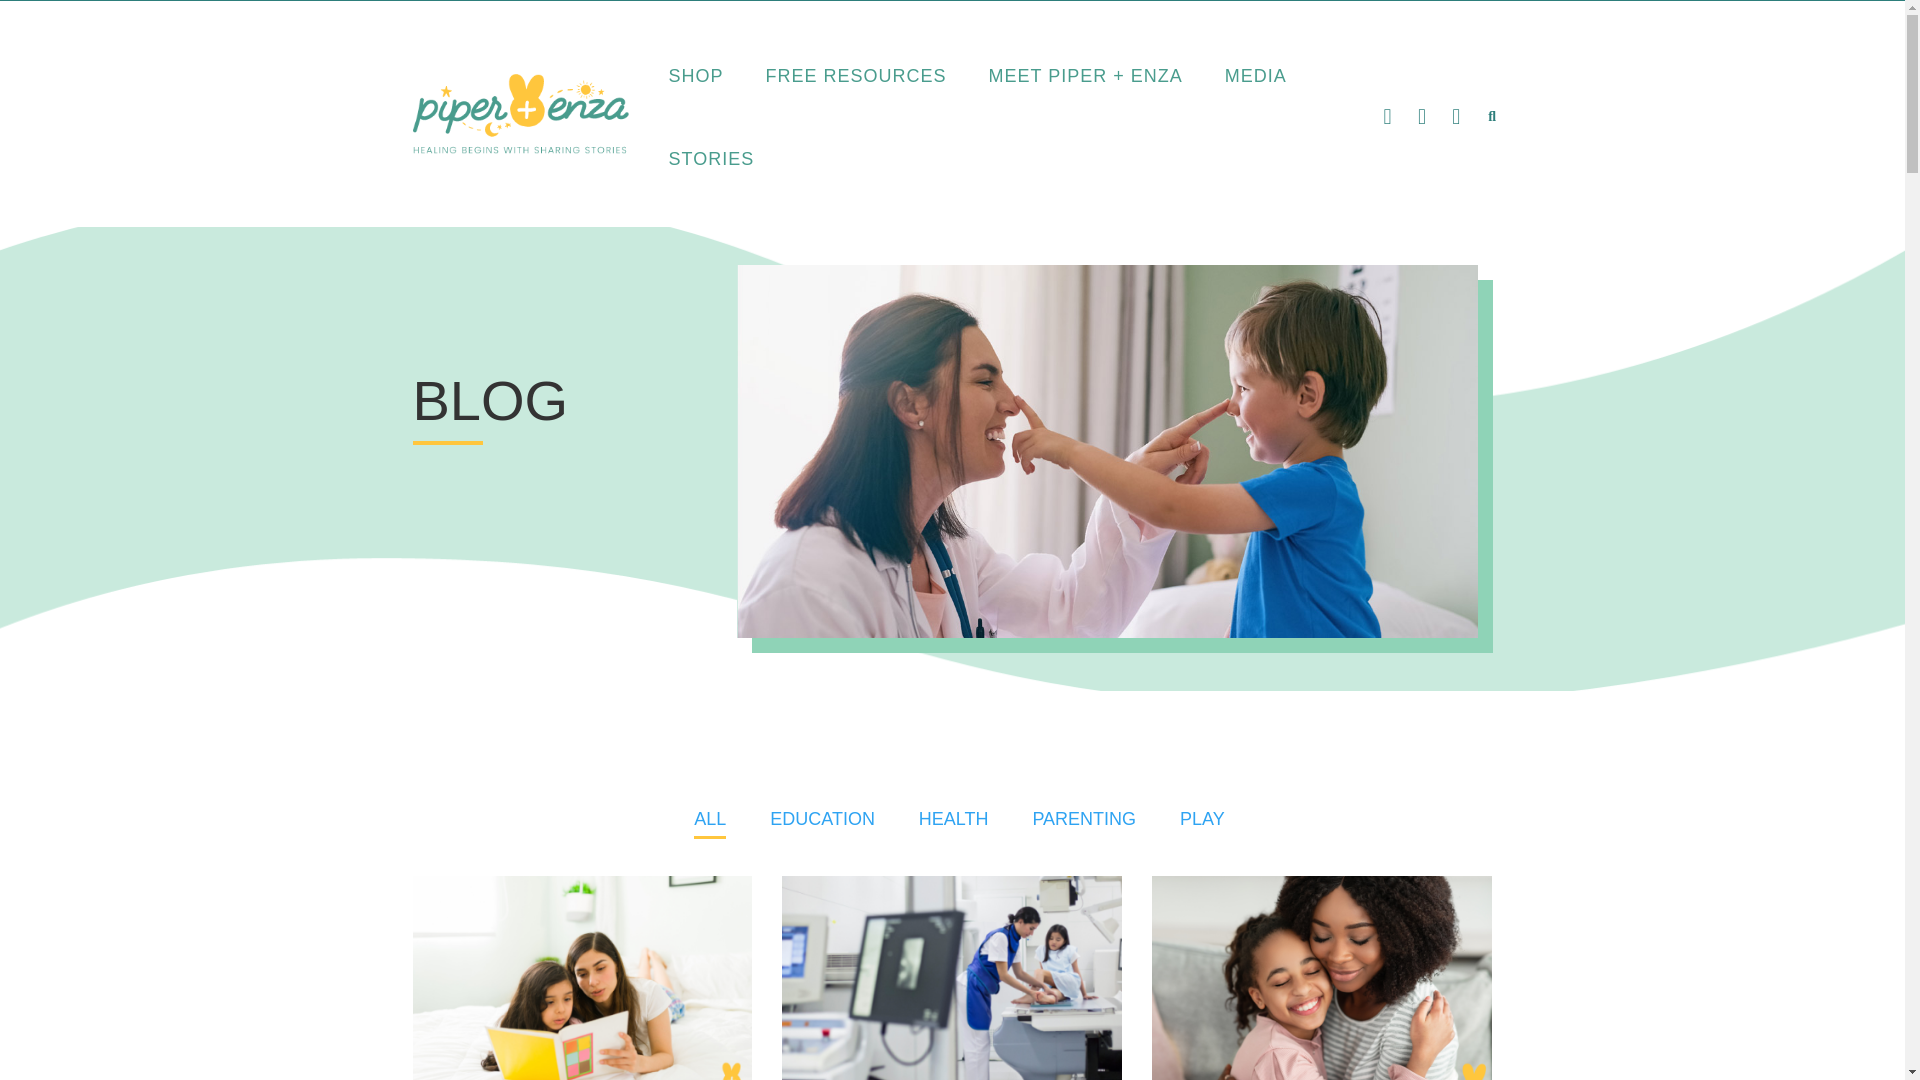 The width and height of the screenshot is (1920, 1080). What do you see at coordinates (1255, 76) in the screenshot?
I see `MEDIA` at bounding box center [1255, 76].